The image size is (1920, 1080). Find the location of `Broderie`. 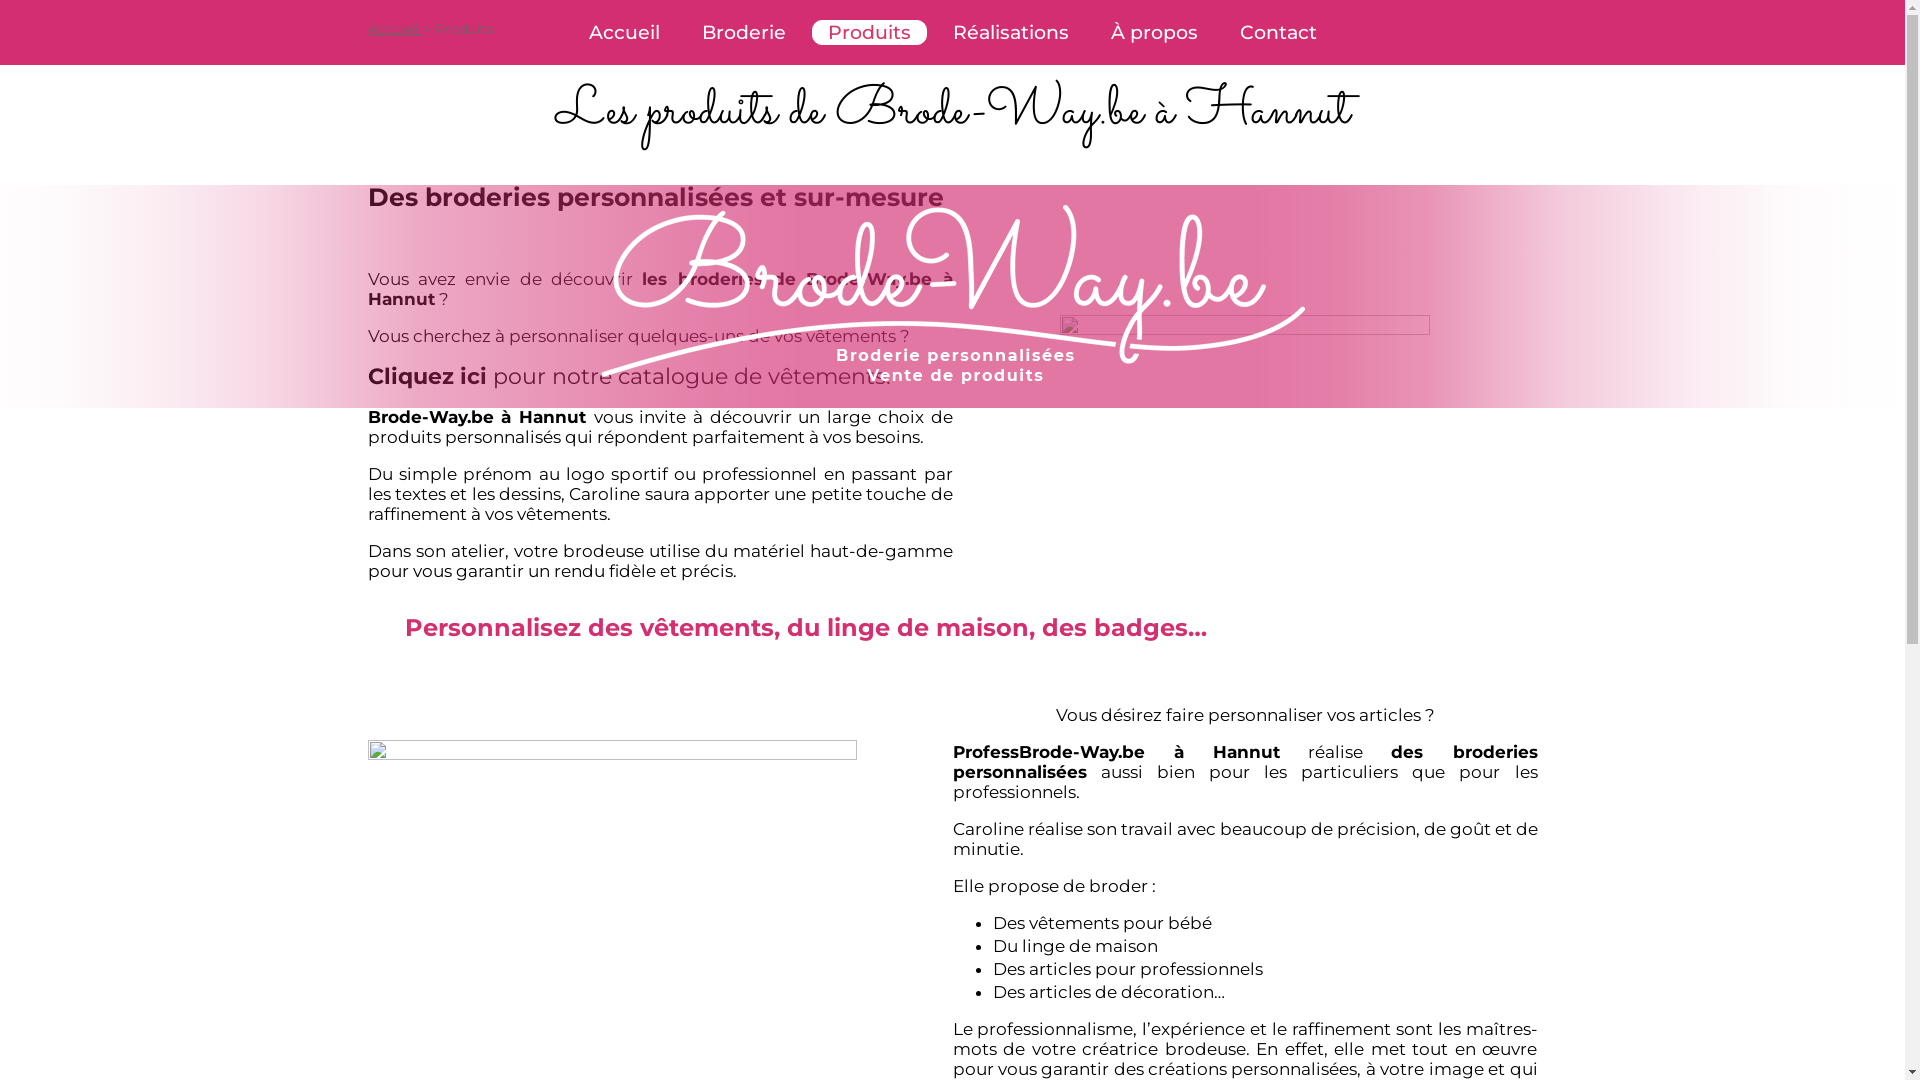

Broderie is located at coordinates (744, 32).